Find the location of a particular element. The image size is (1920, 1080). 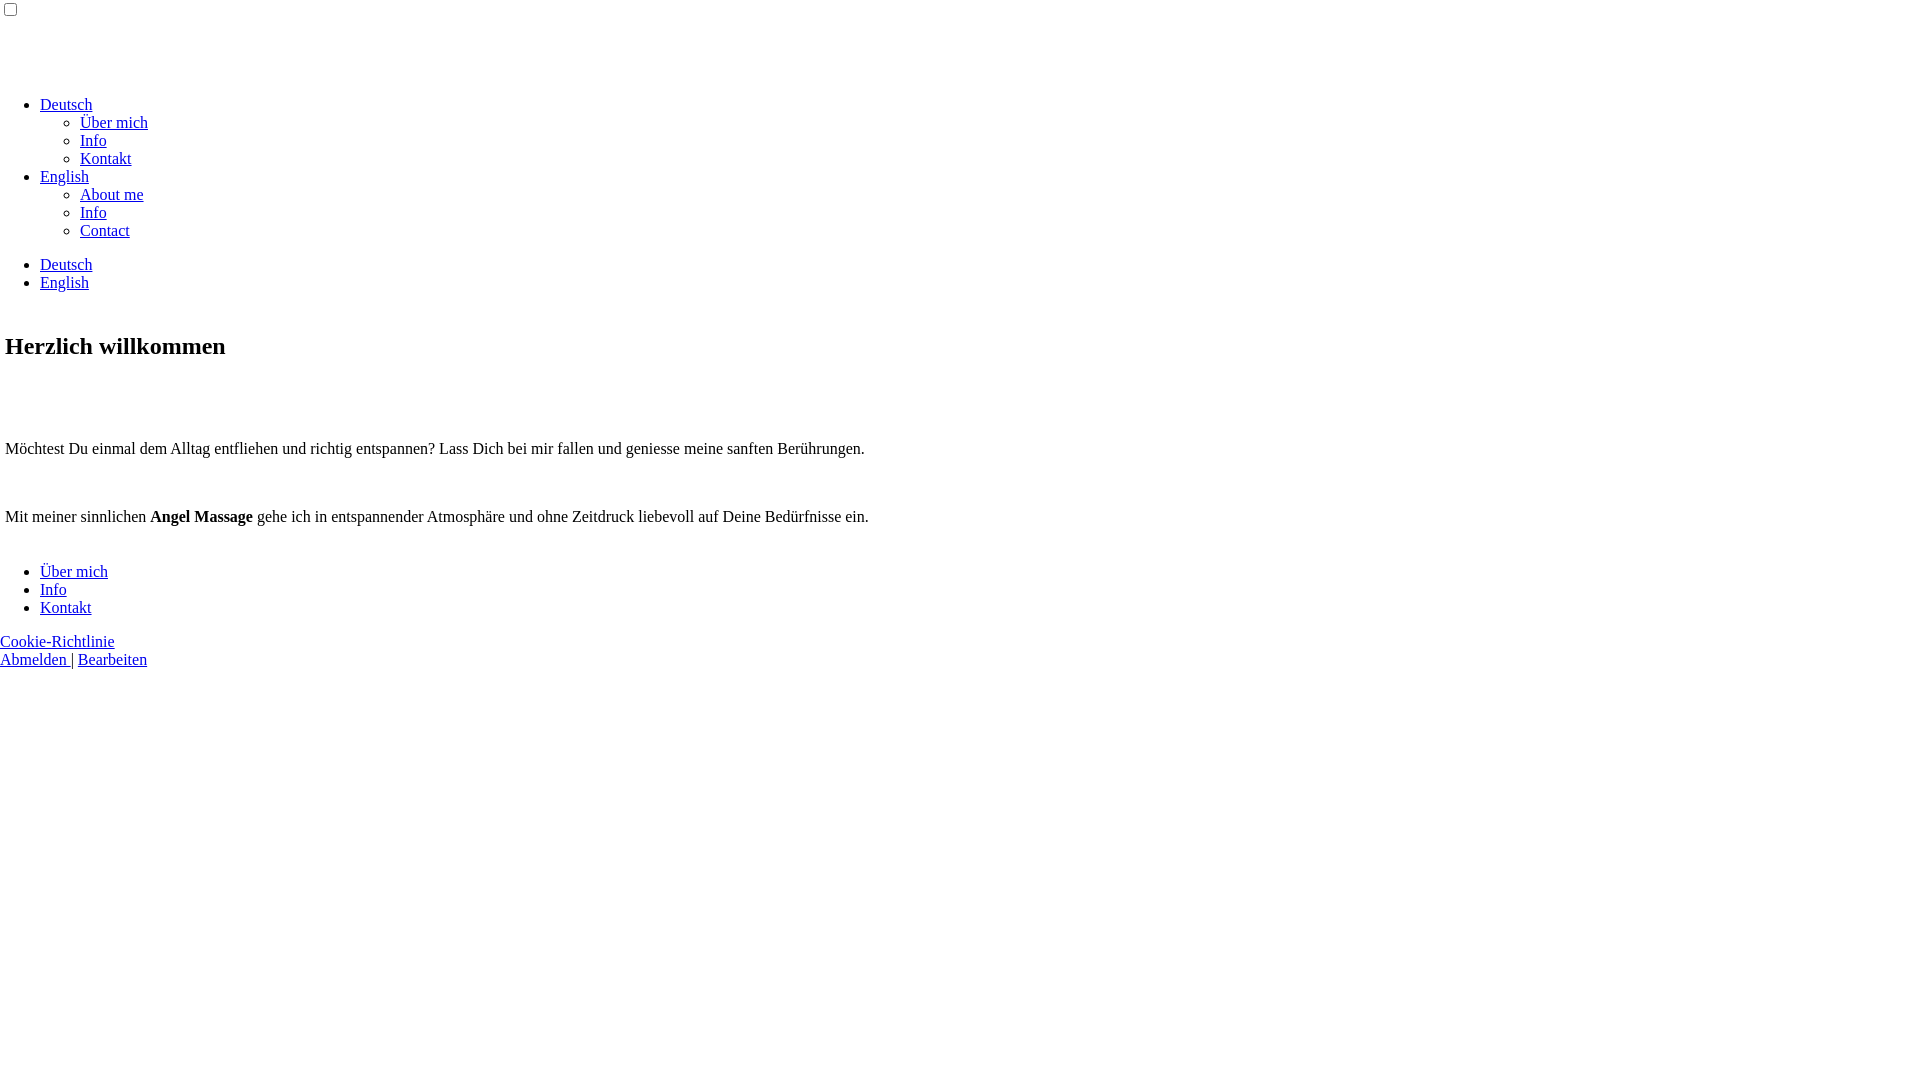

Kontakt is located at coordinates (106, 158).